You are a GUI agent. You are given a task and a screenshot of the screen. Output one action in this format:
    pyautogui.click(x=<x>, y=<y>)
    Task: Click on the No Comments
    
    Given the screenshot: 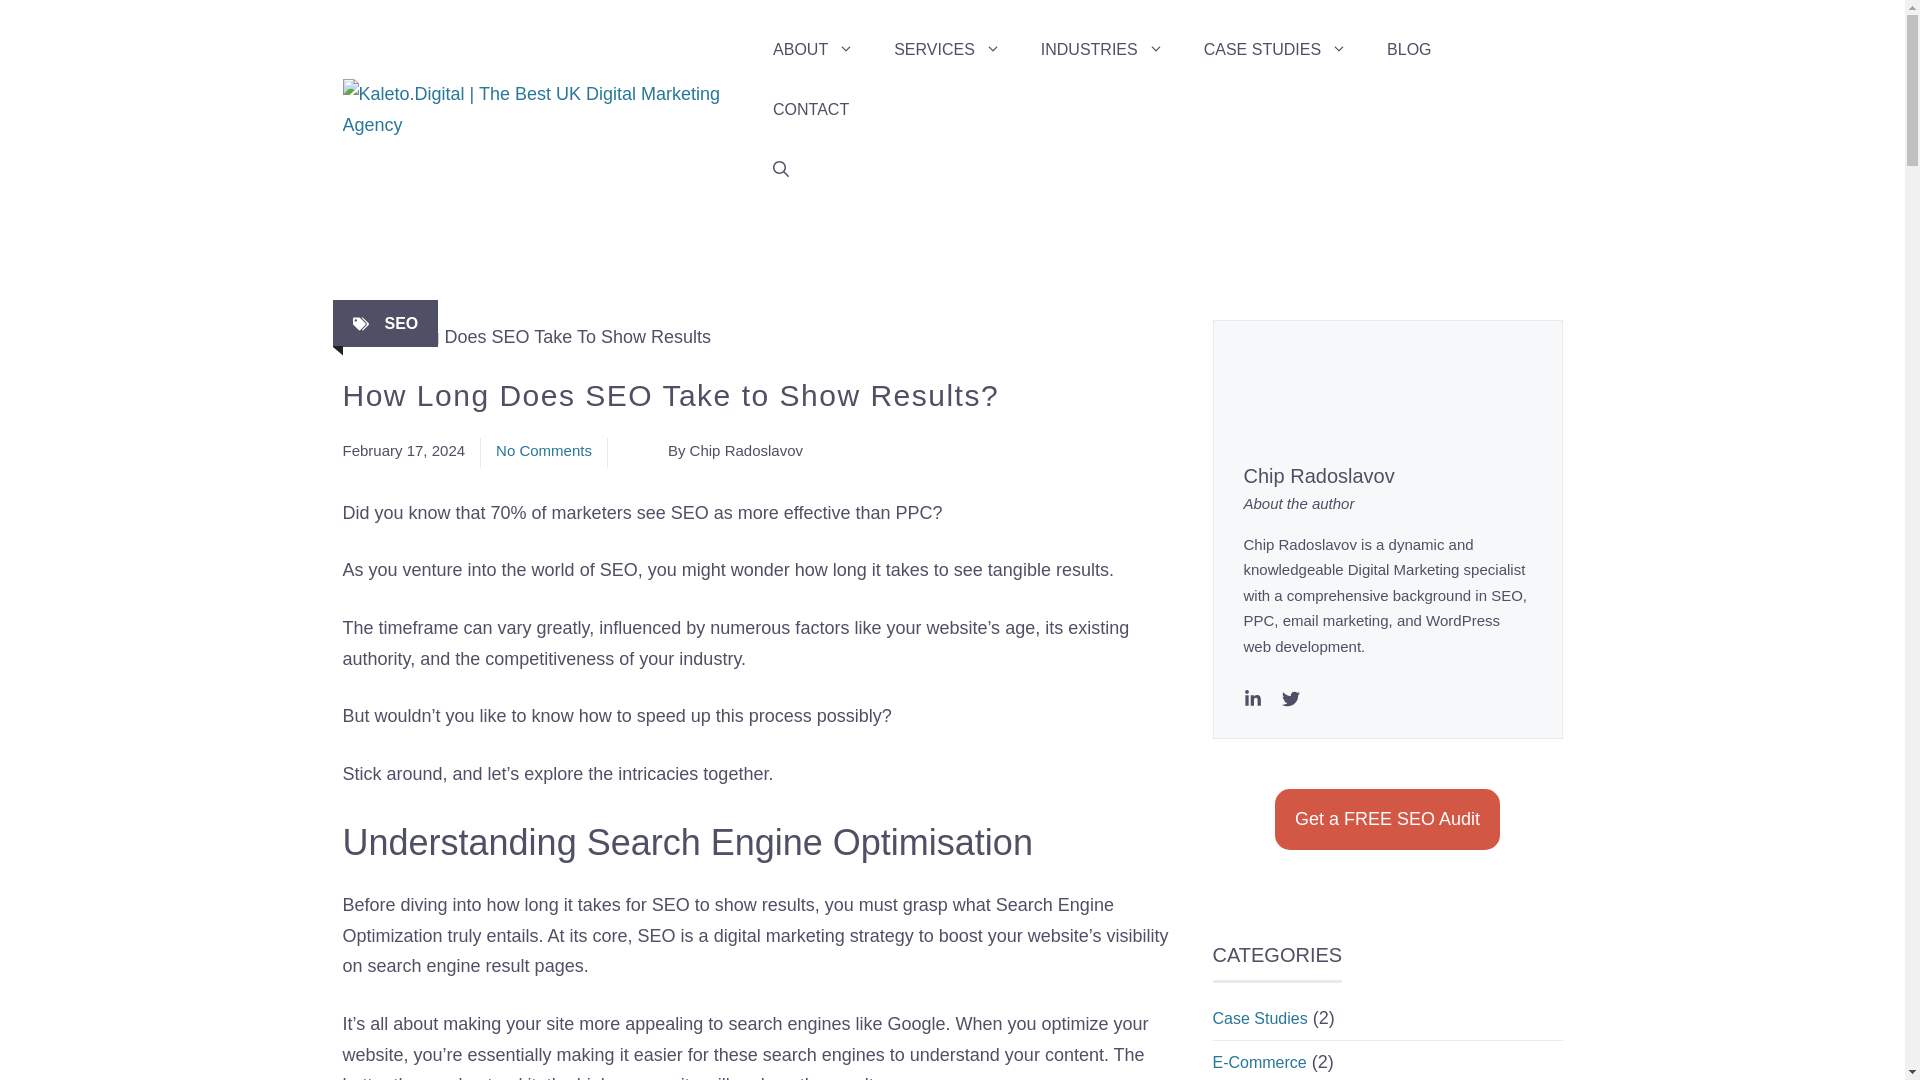 What is the action you would take?
    pyautogui.click(x=543, y=450)
    